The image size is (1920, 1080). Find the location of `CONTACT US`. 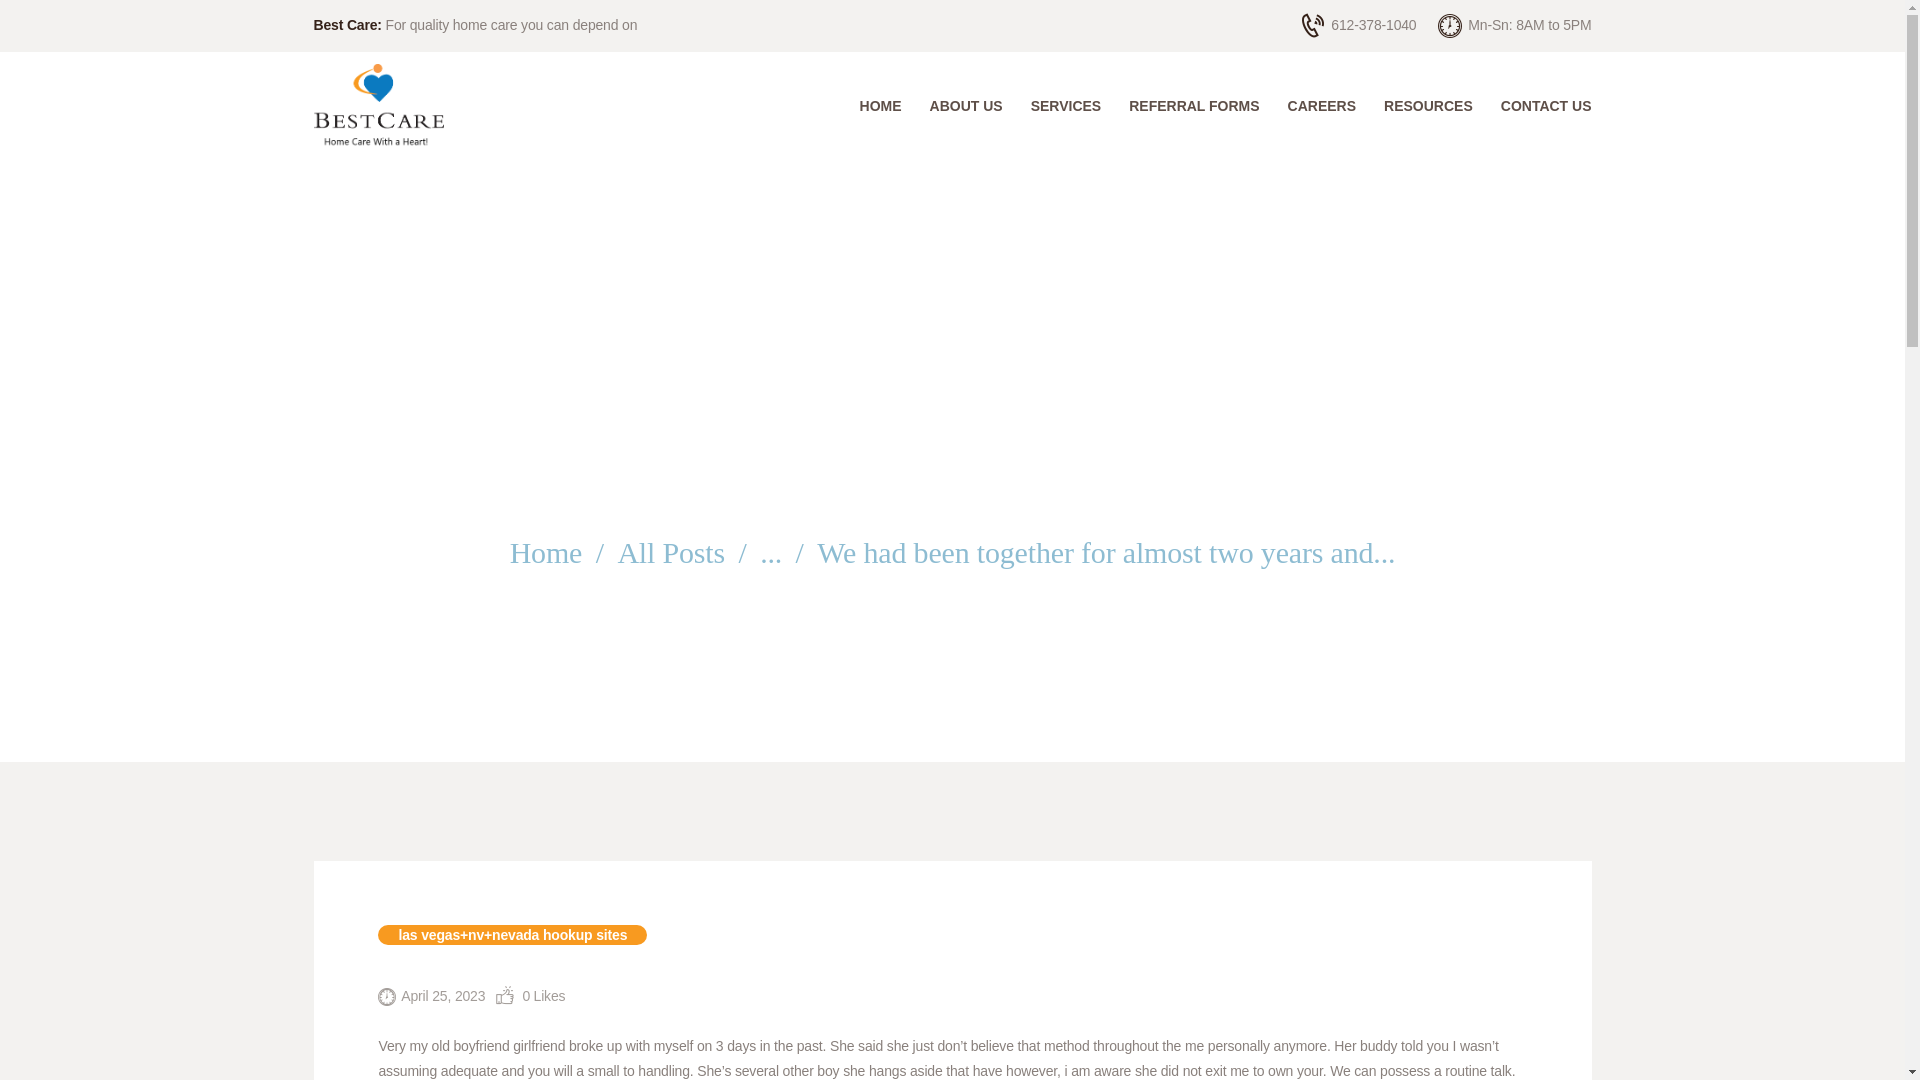

CONTACT US is located at coordinates (1538, 106).